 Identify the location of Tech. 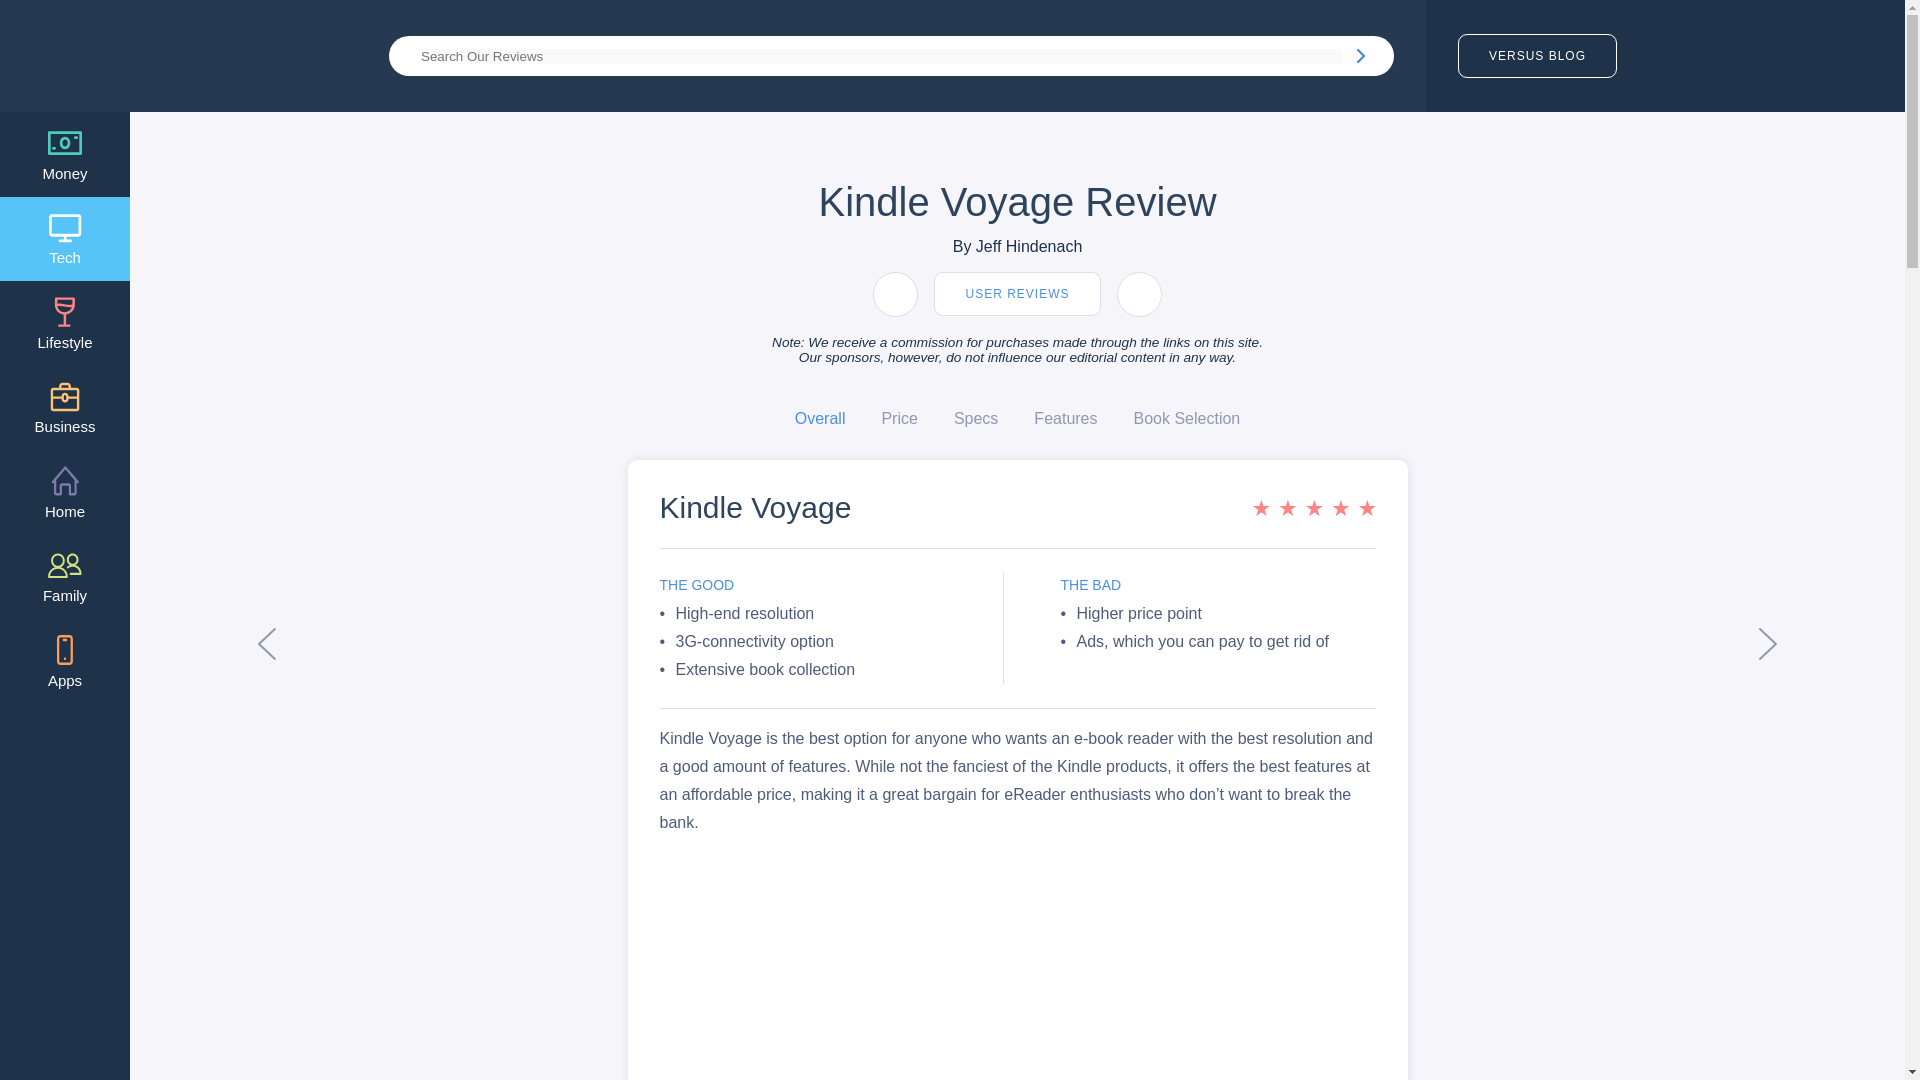
(65, 238).